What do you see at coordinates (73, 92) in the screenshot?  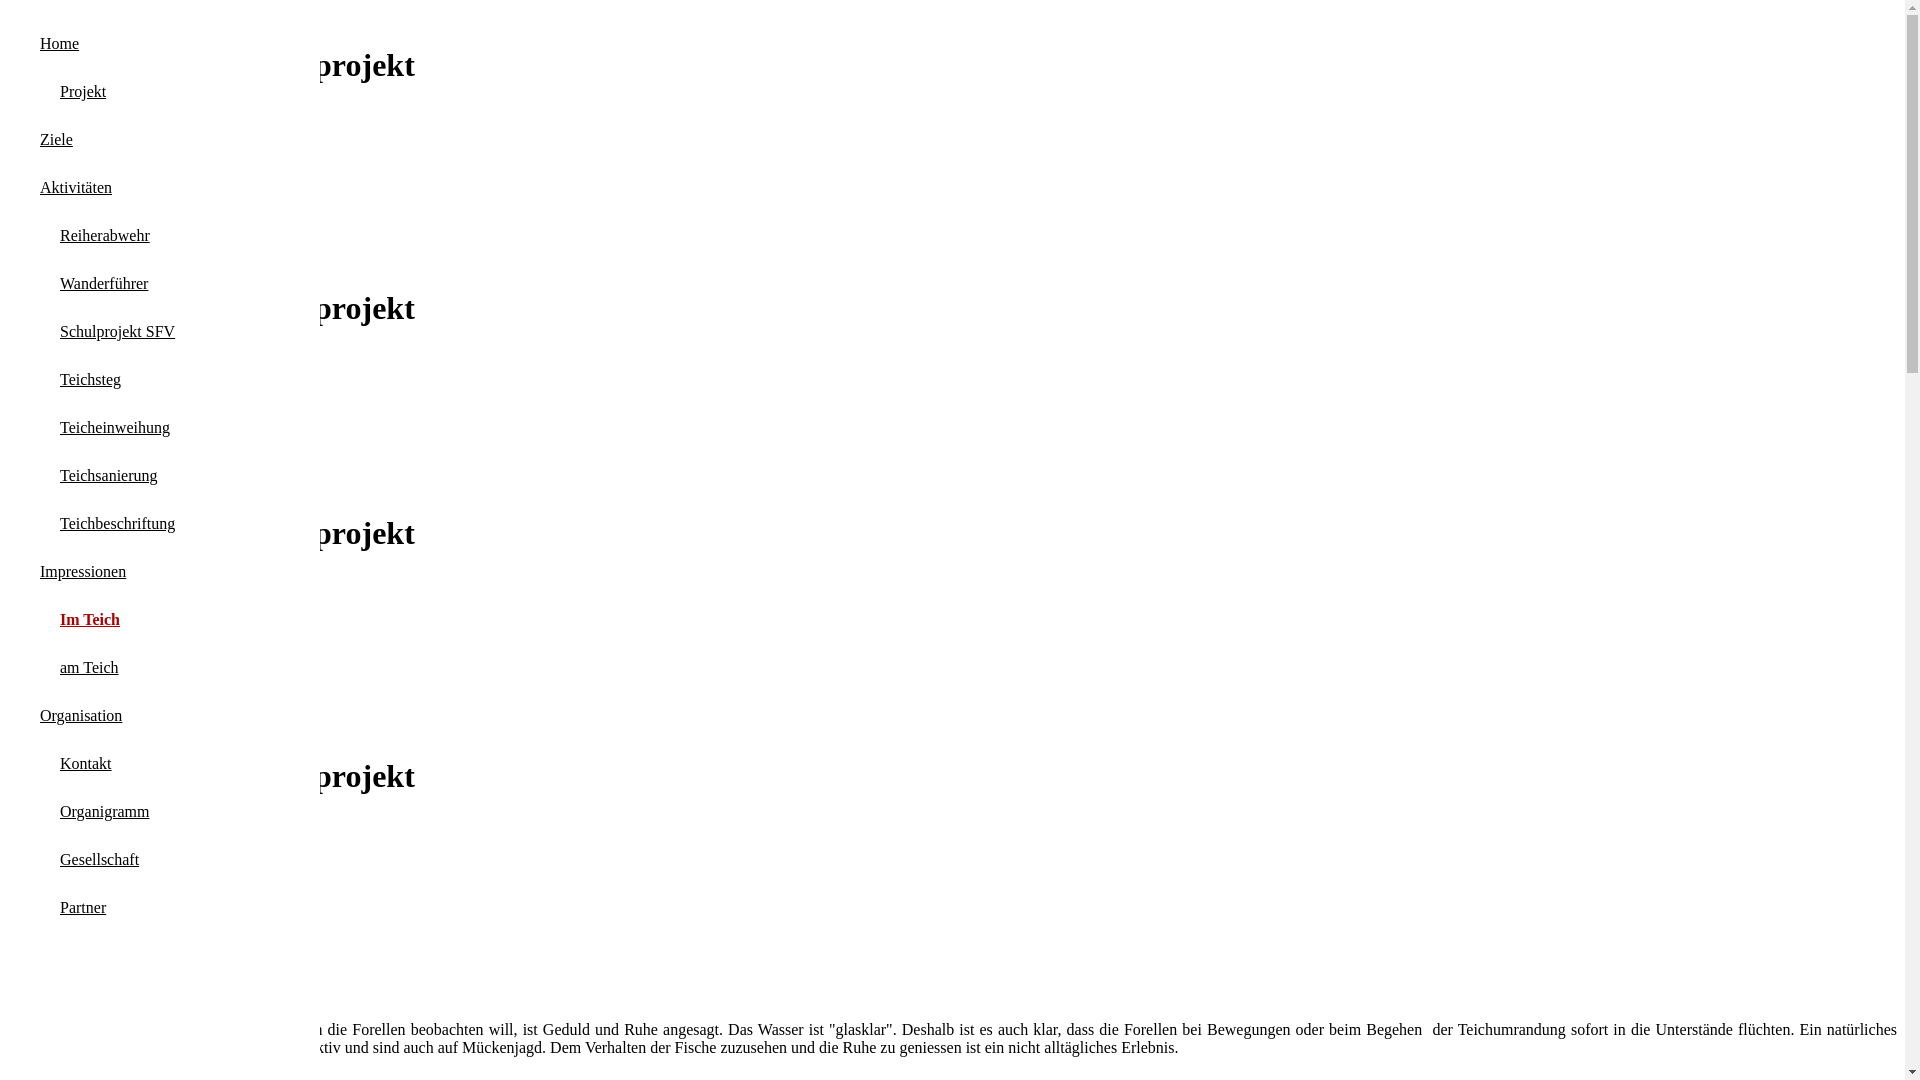 I see `Projekt` at bounding box center [73, 92].